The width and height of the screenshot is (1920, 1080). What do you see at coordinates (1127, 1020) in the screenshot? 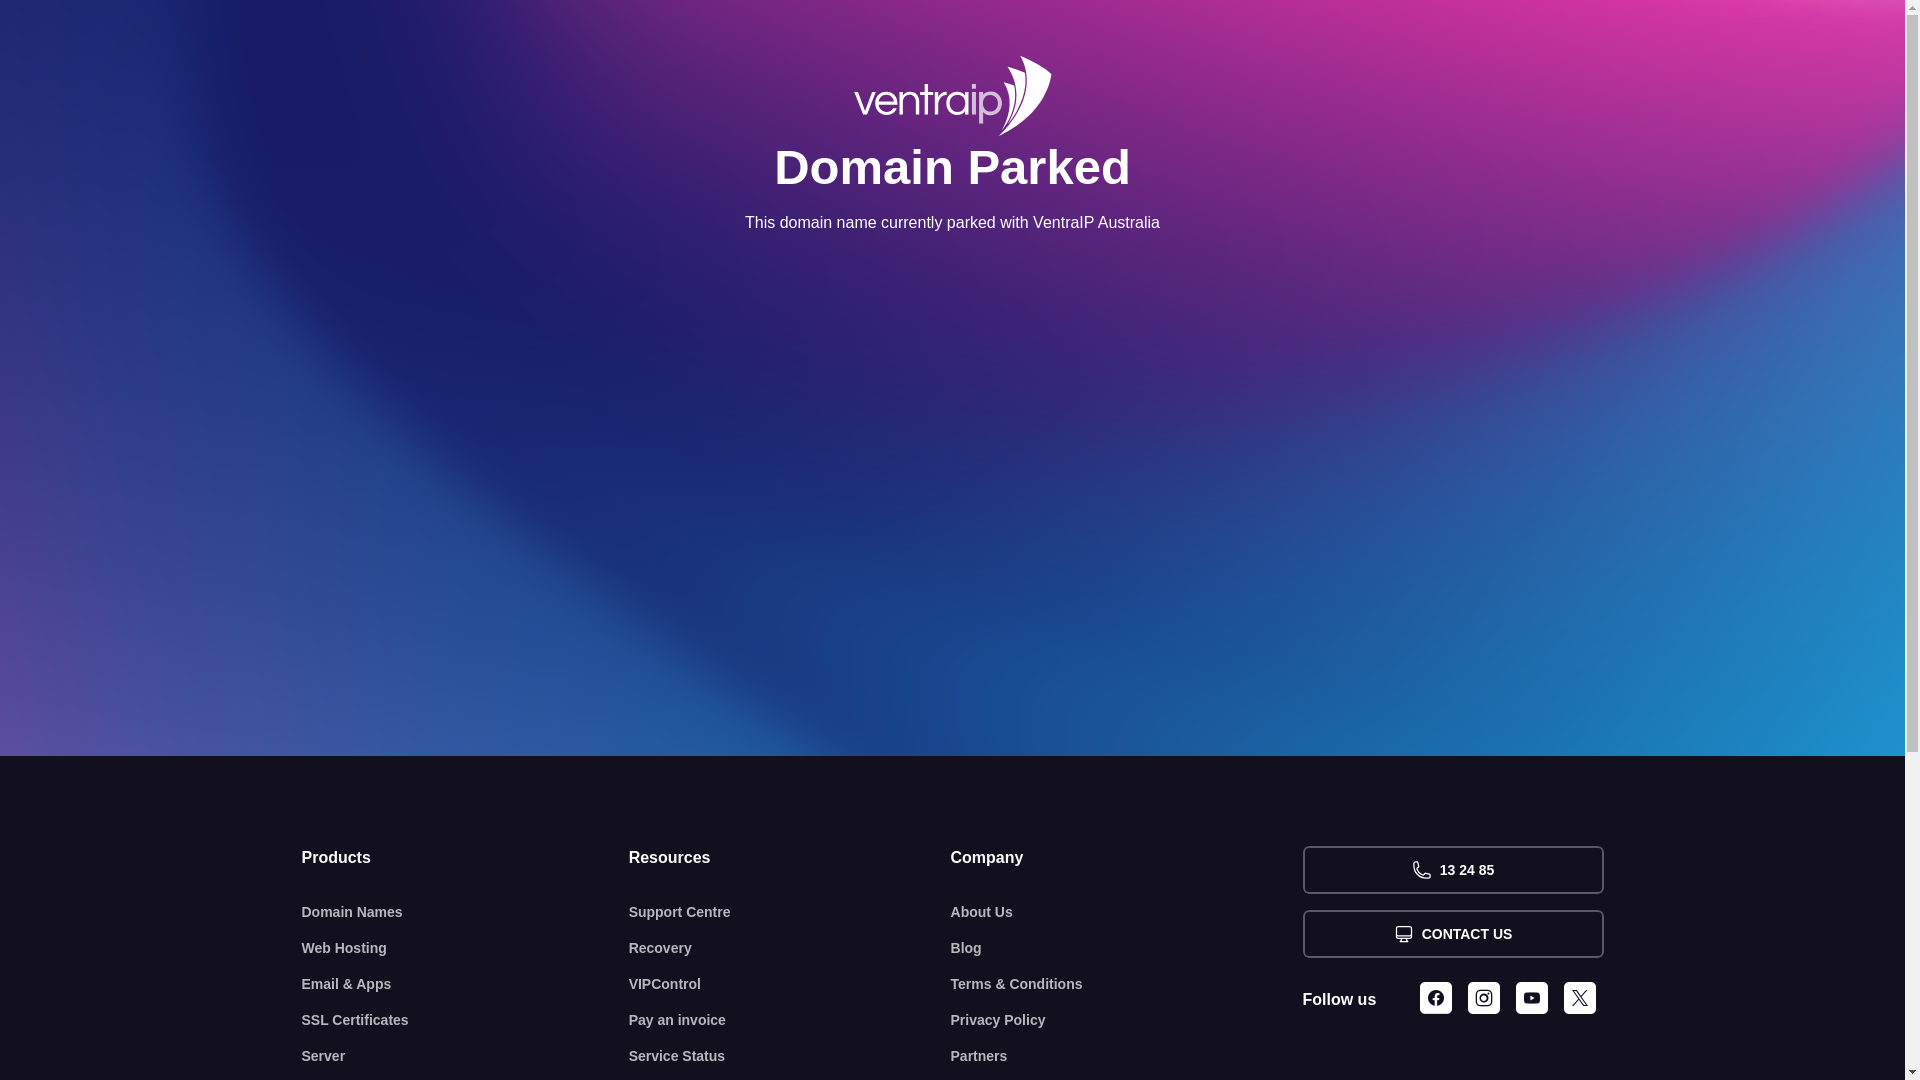
I see `Privacy Policy` at bounding box center [1127, 1020].